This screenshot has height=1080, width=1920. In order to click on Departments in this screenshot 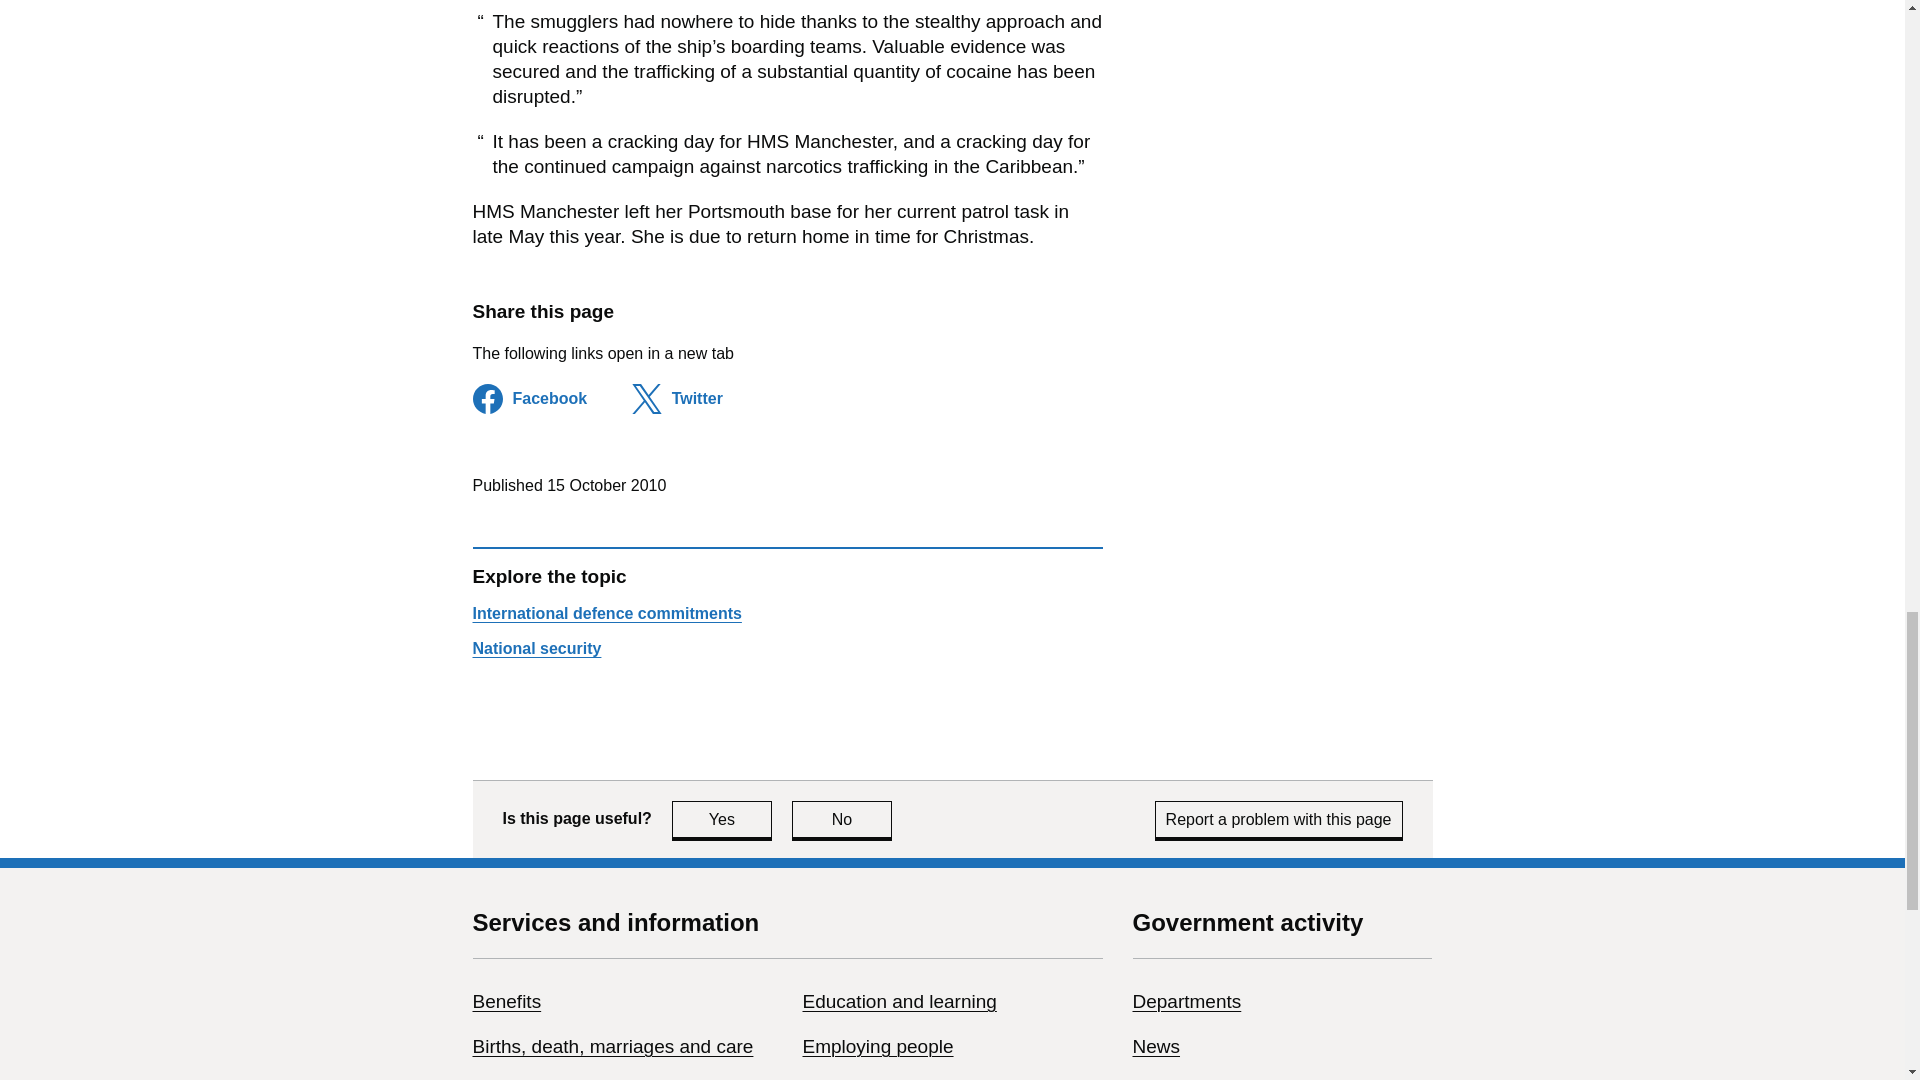, I will do `click(612, 1046)`.